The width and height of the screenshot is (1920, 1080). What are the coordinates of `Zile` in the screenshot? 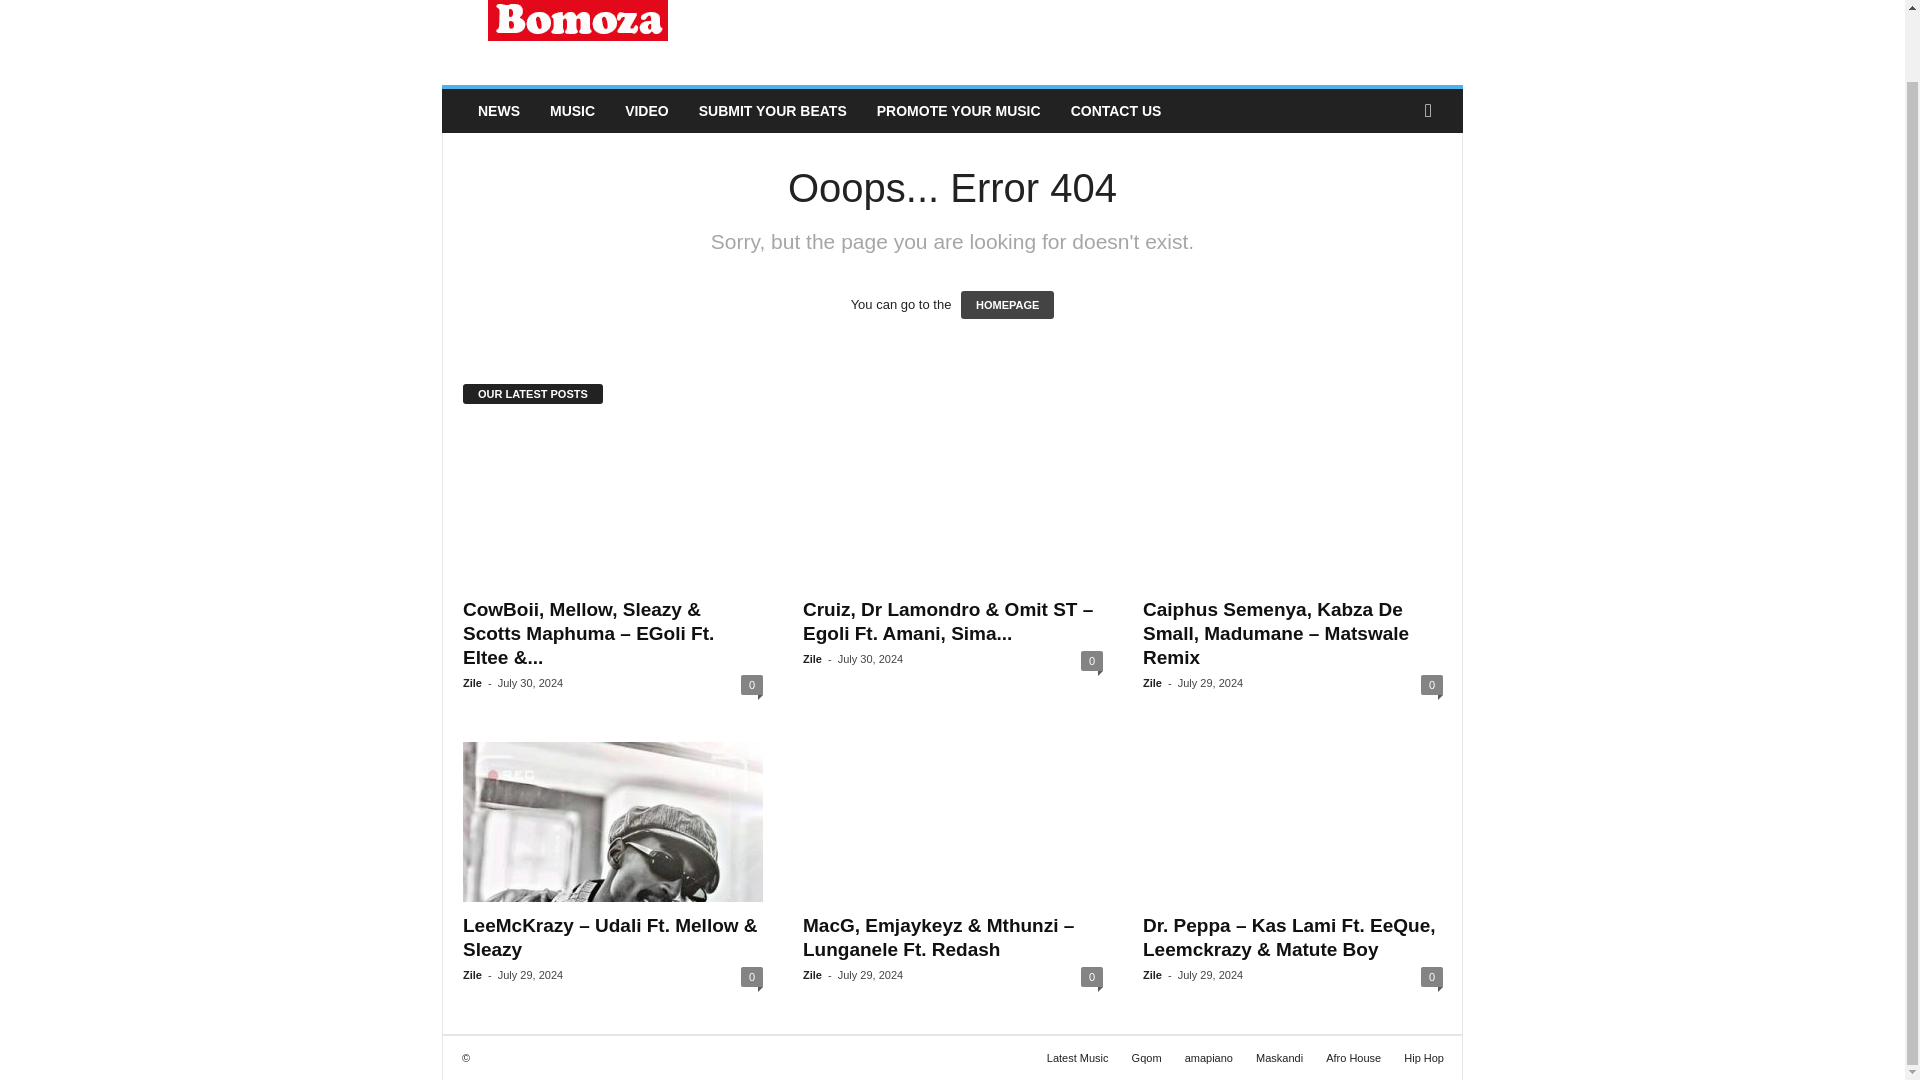 It's located at (472, 974).